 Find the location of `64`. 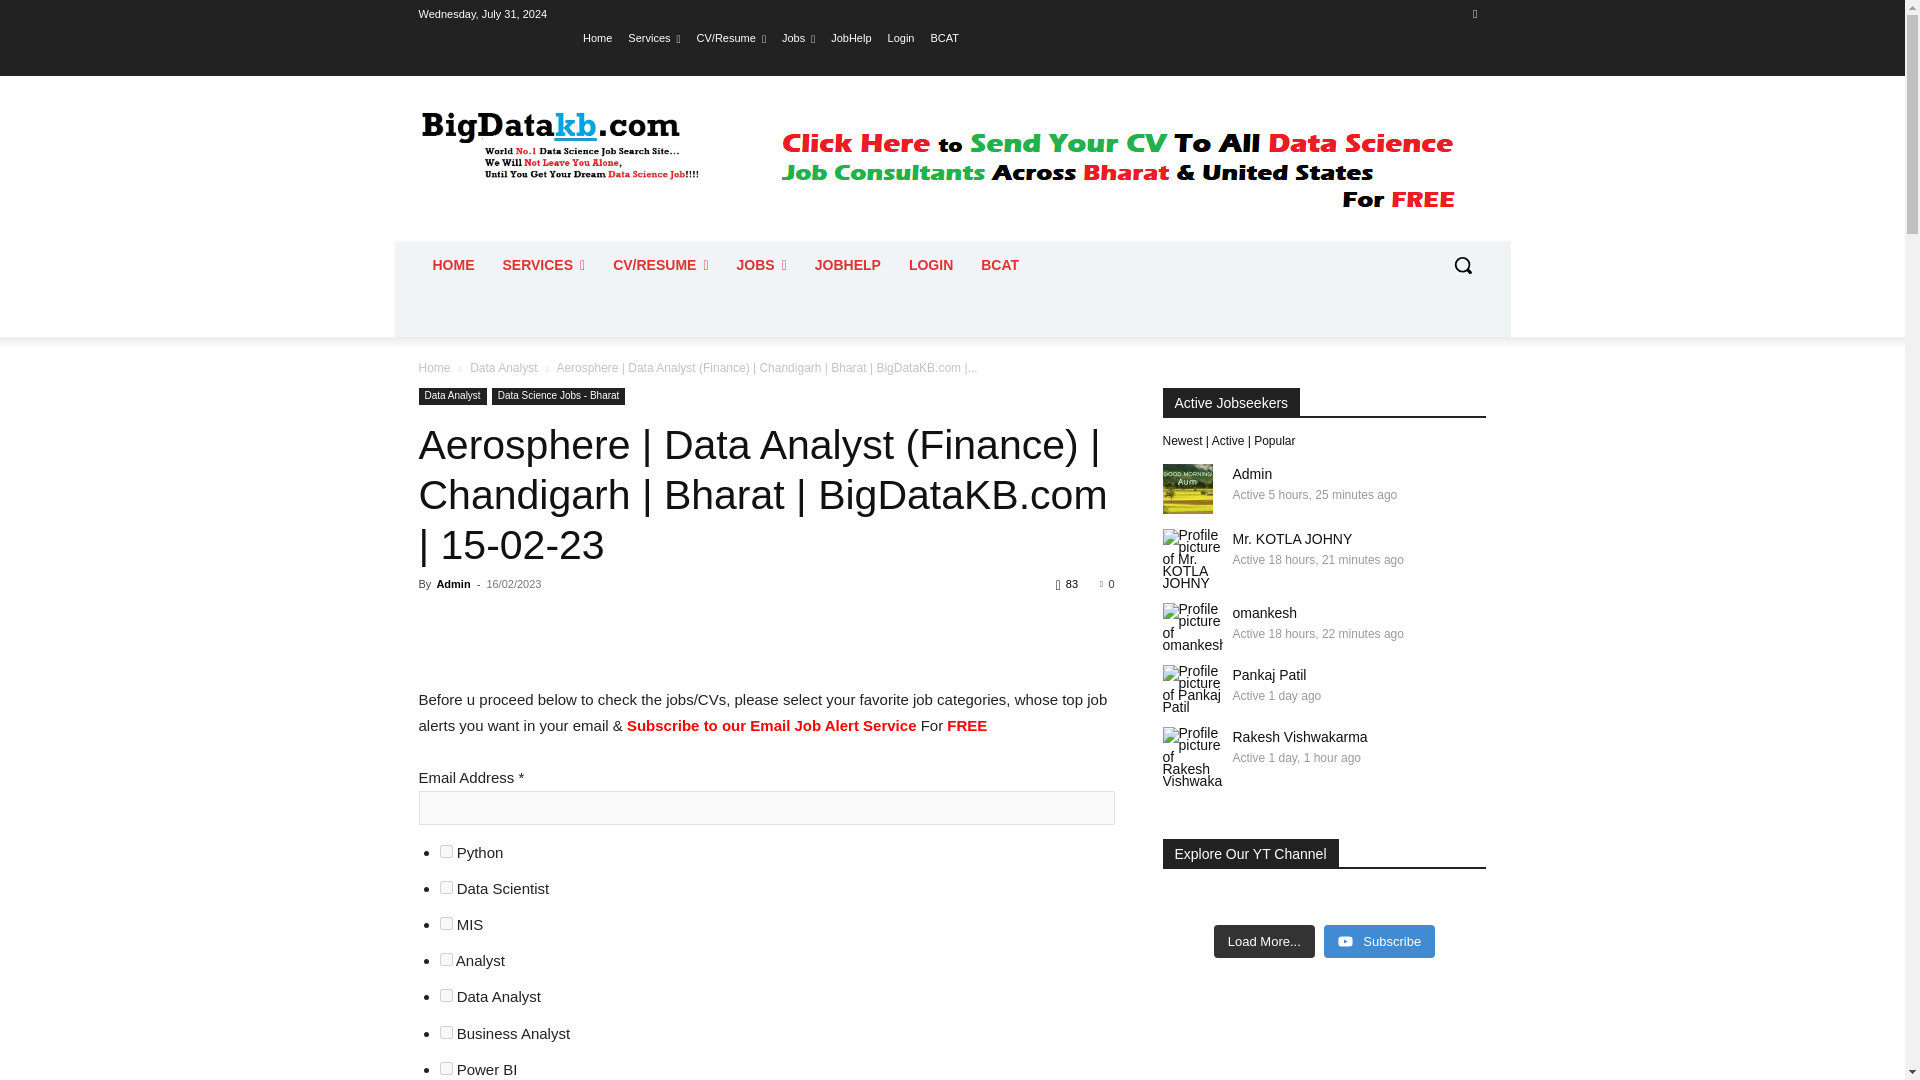

64 is located at coordinates (446, 1068).